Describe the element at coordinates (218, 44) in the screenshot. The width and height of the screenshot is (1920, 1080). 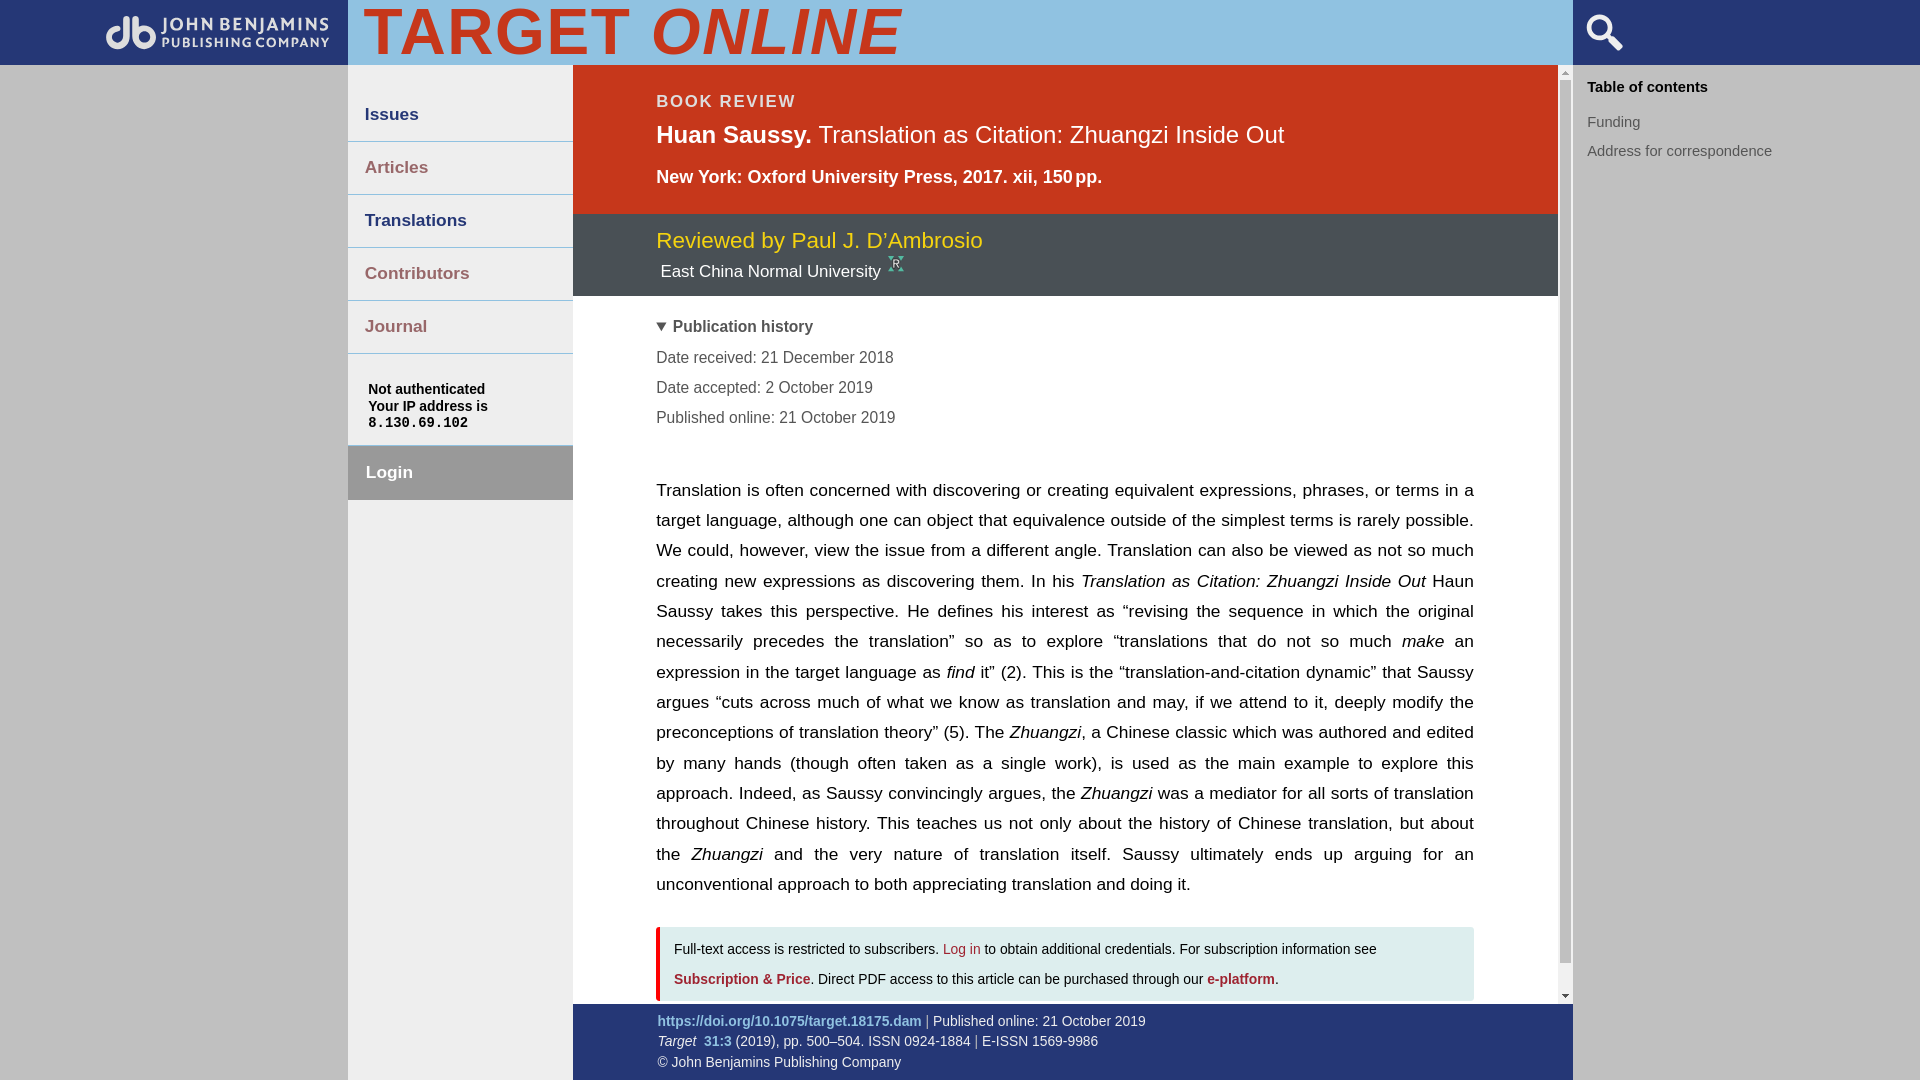
I see `To the Publishers' catalog` at that location.